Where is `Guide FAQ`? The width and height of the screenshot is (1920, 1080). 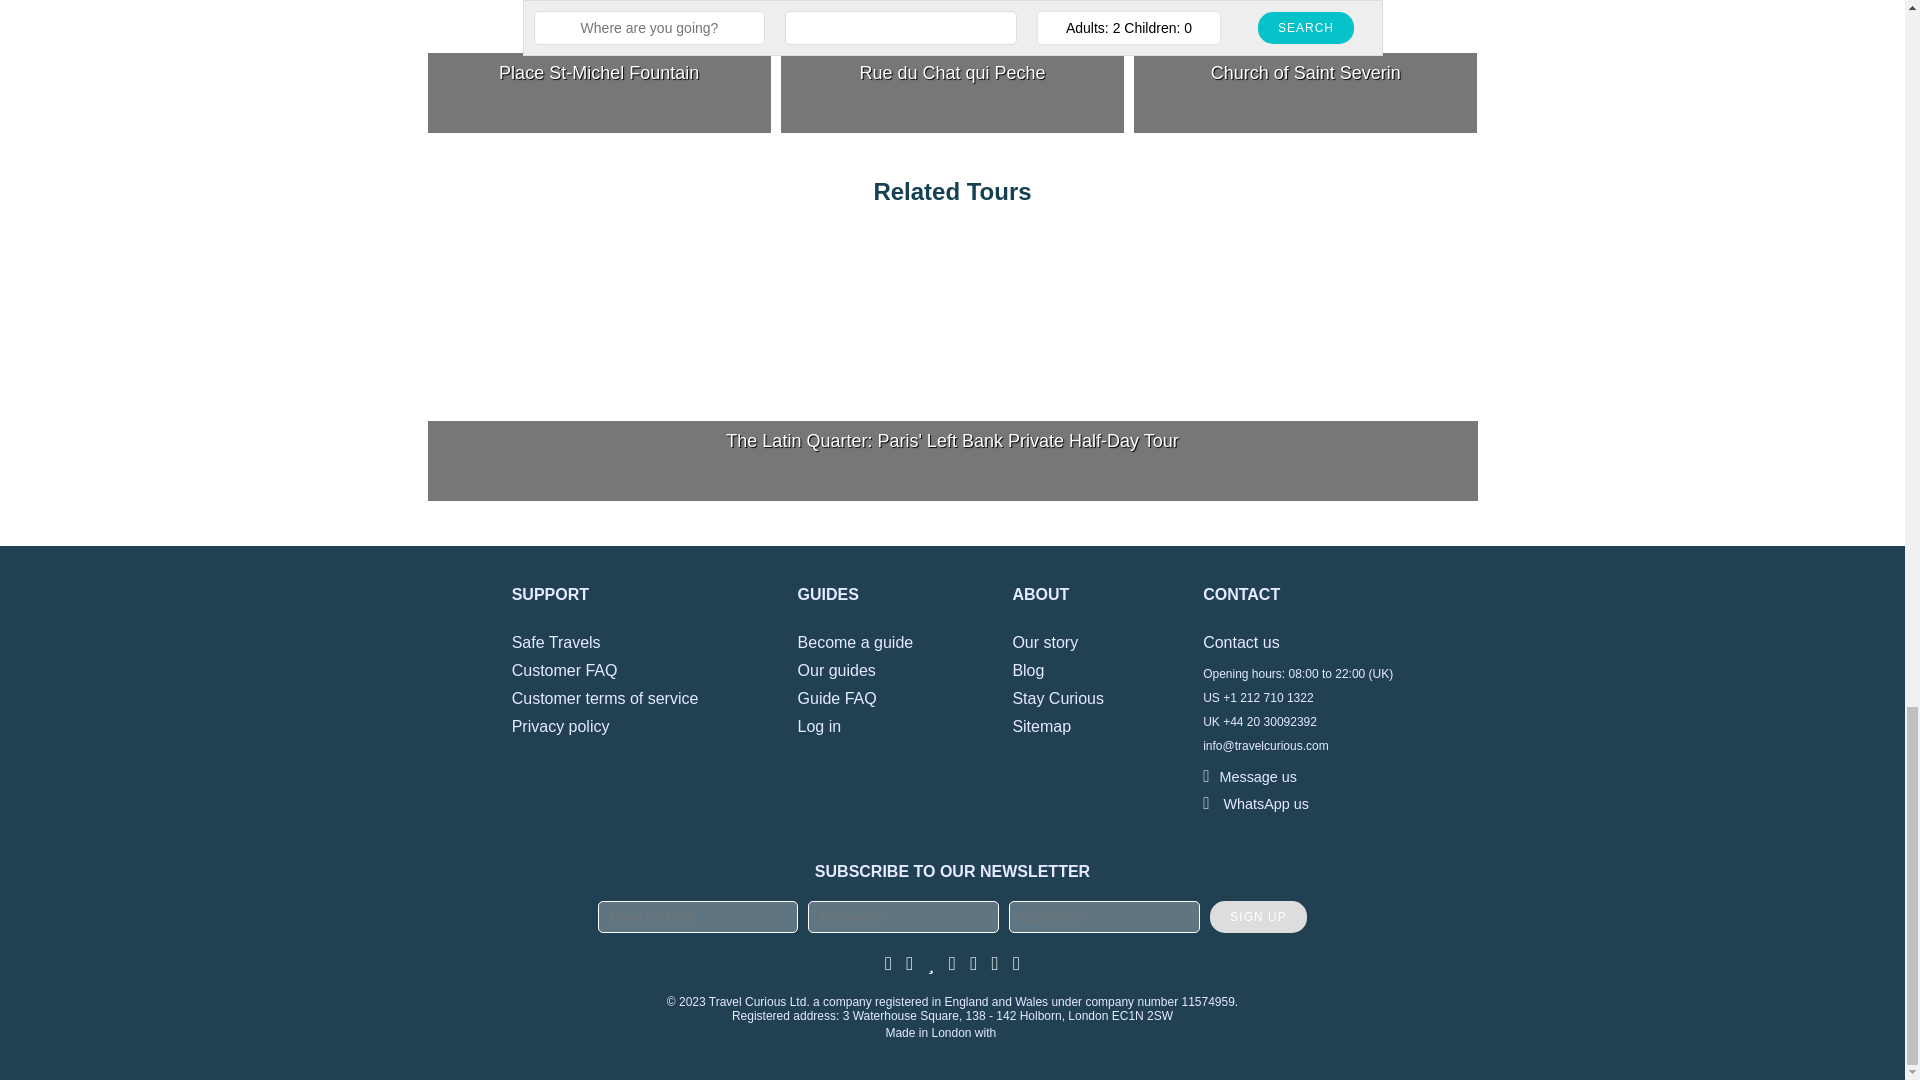 Guide FAQ is located at coordinates (838, 698).